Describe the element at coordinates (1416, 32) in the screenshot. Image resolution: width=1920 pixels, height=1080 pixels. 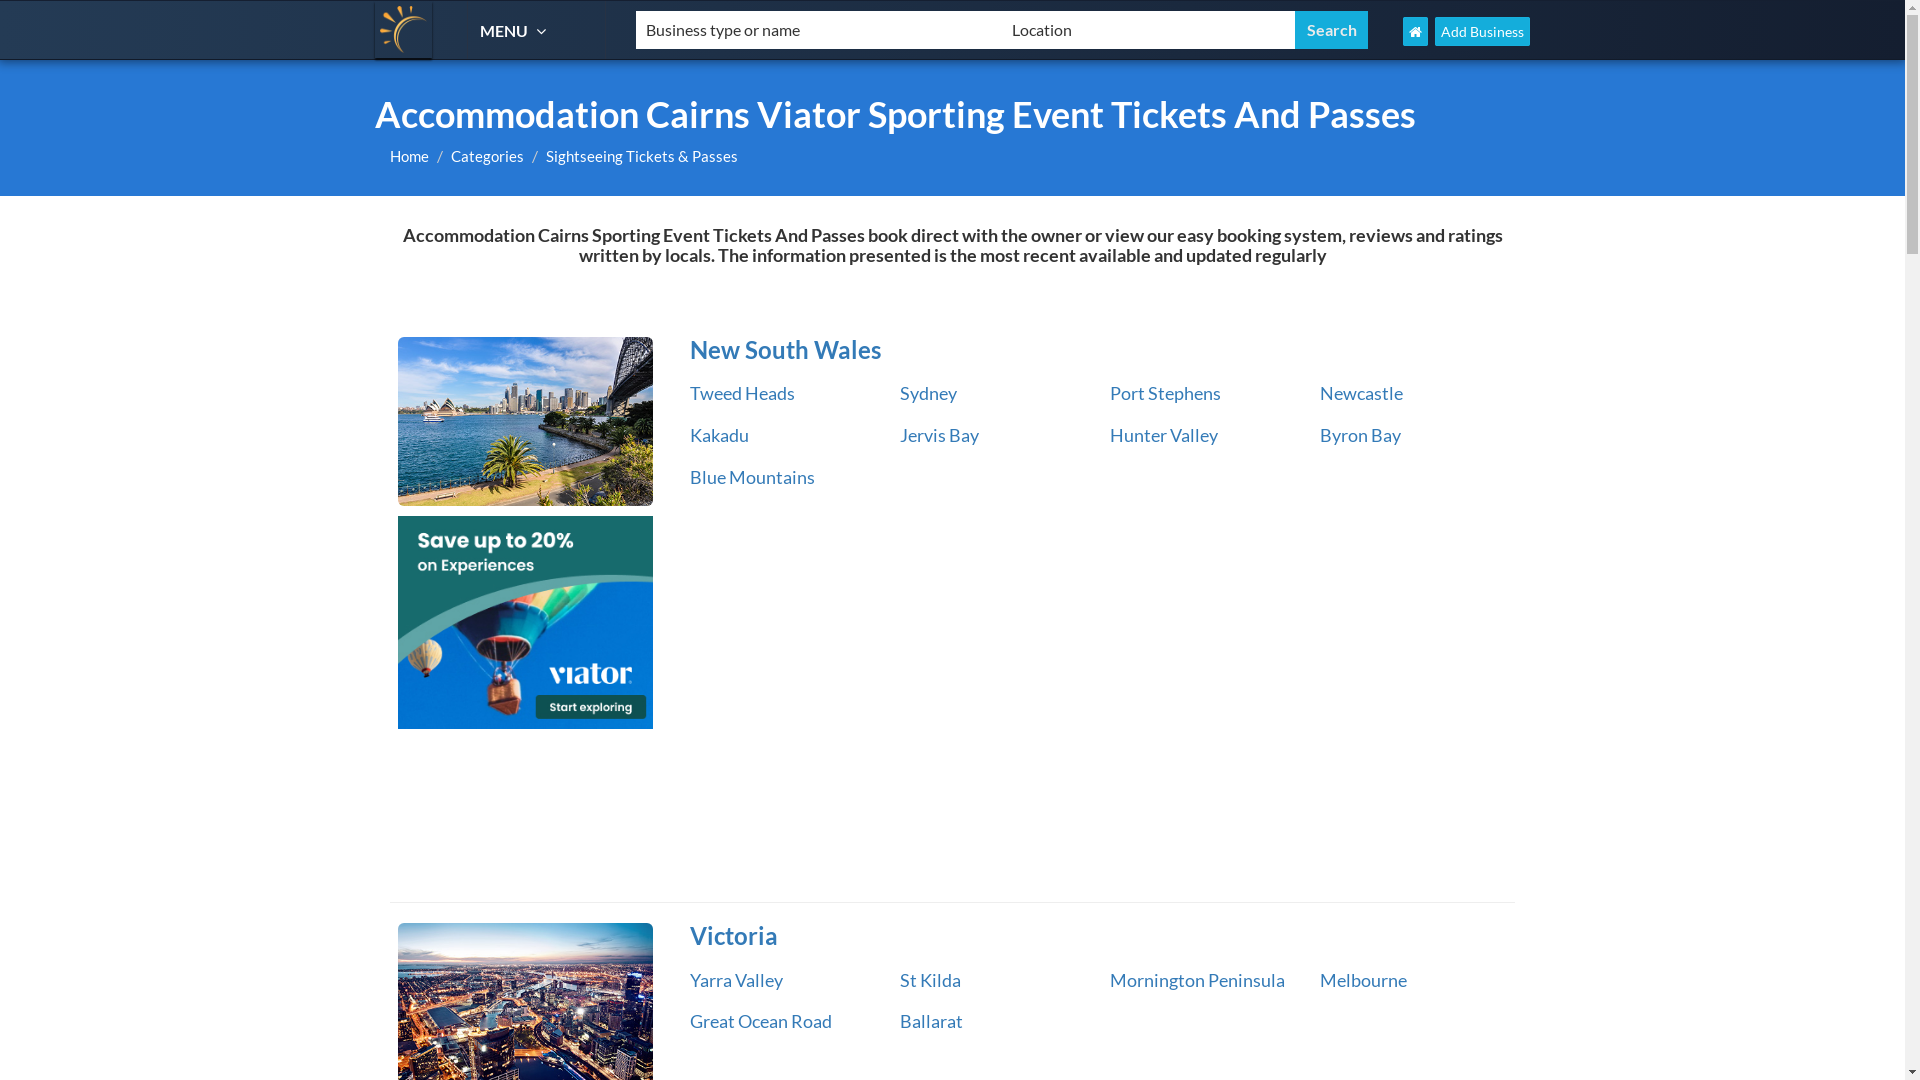
I see `Accommodation Cairns Home Page` at that location.